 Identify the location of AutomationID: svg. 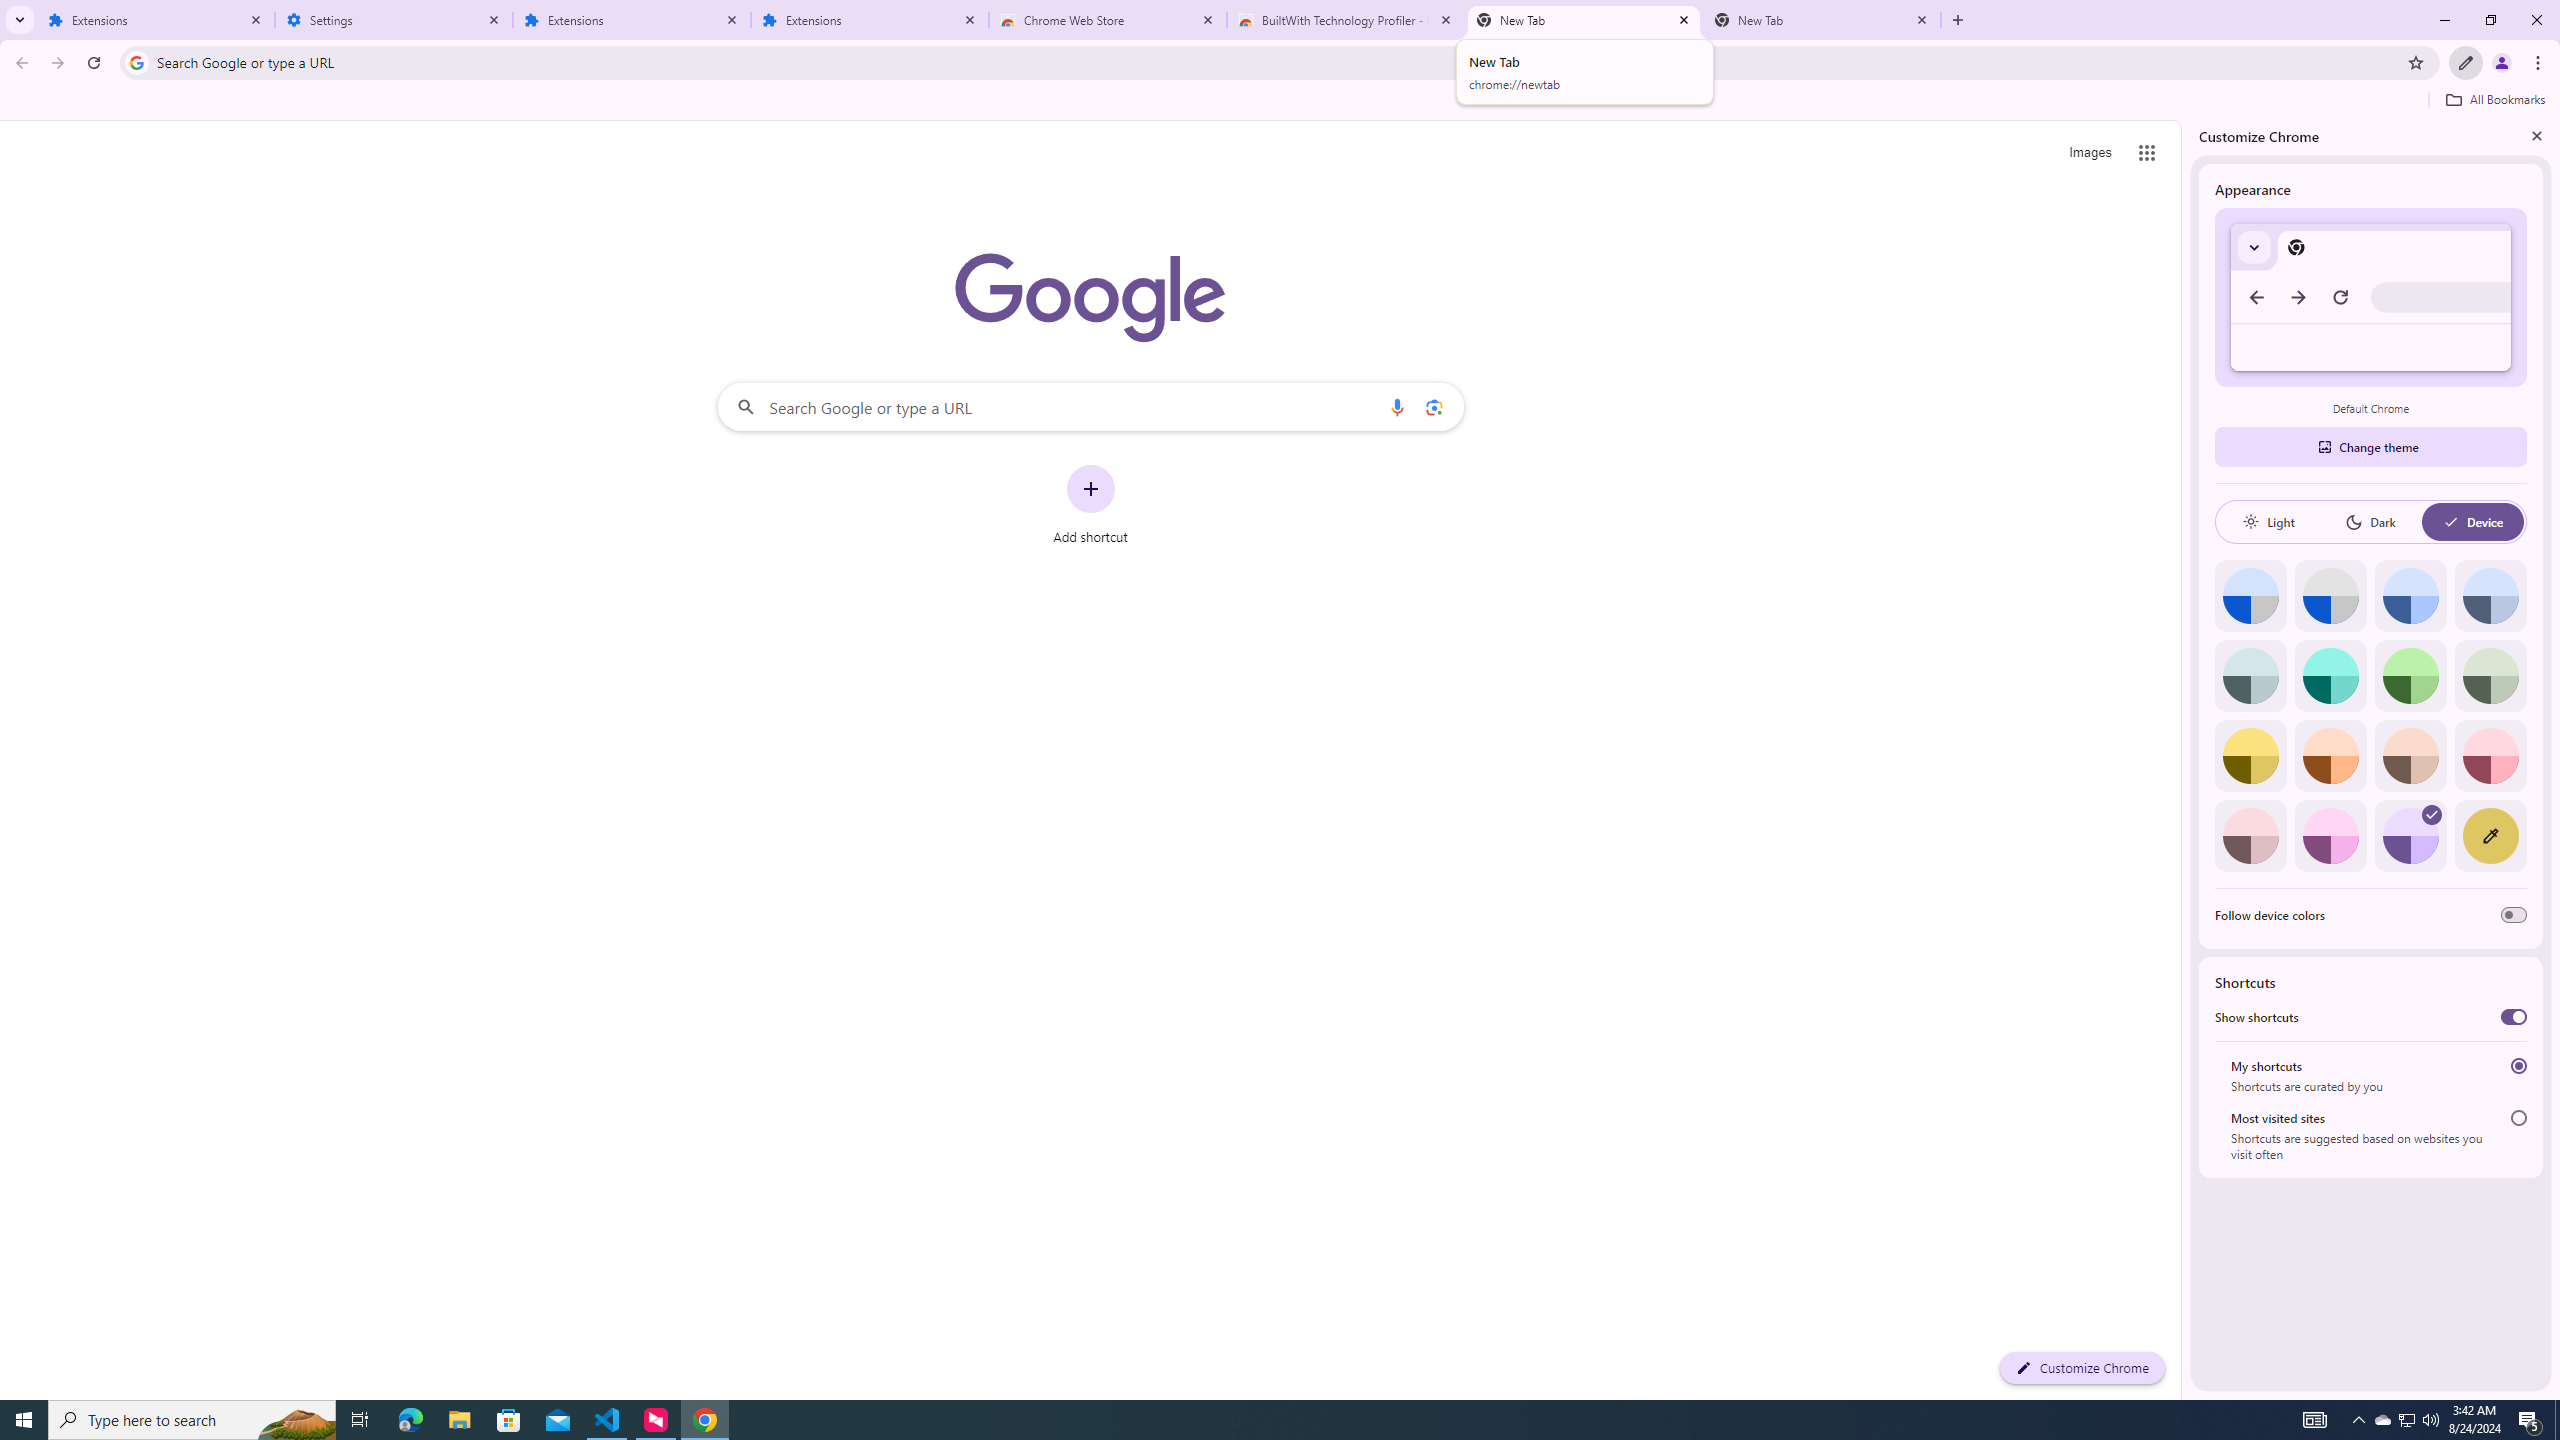
(2432, 814).